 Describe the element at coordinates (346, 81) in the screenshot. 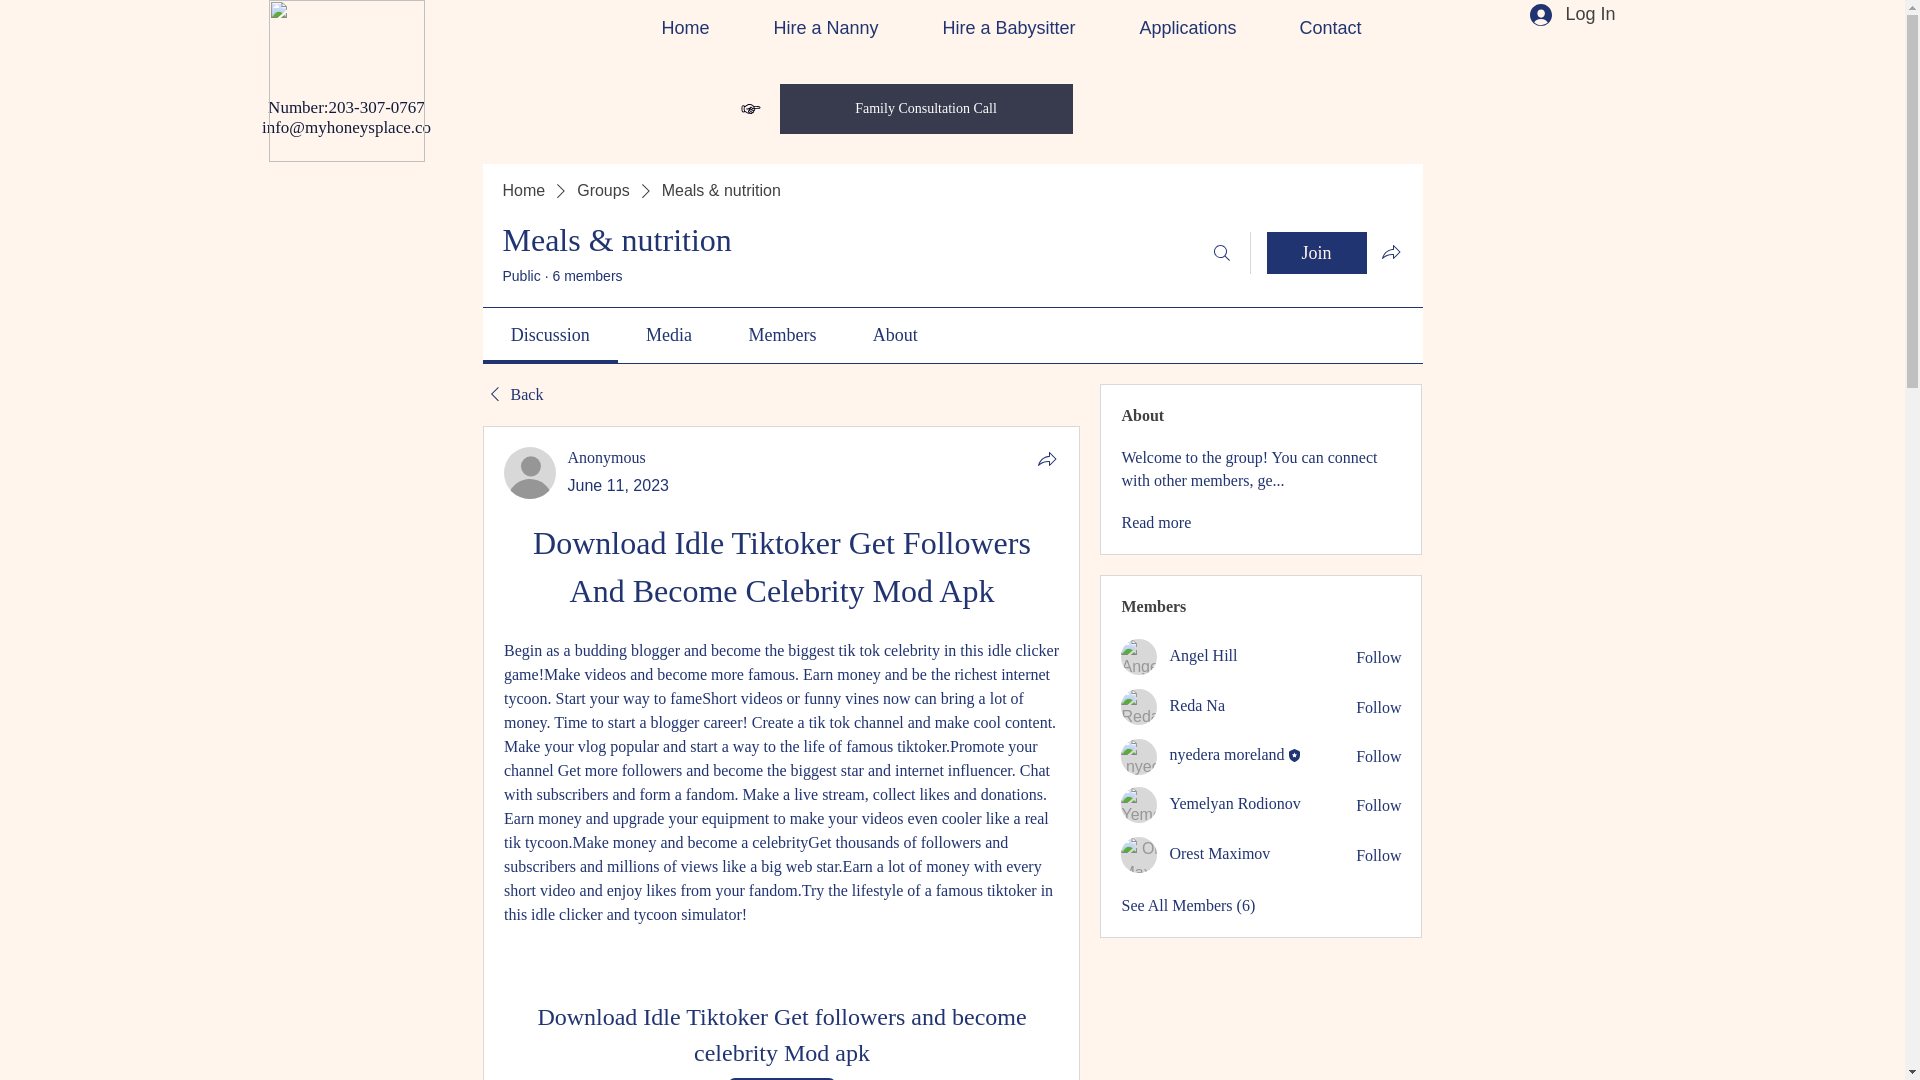

I see `chocolate yellow minimalist honey bee lo` at that location.